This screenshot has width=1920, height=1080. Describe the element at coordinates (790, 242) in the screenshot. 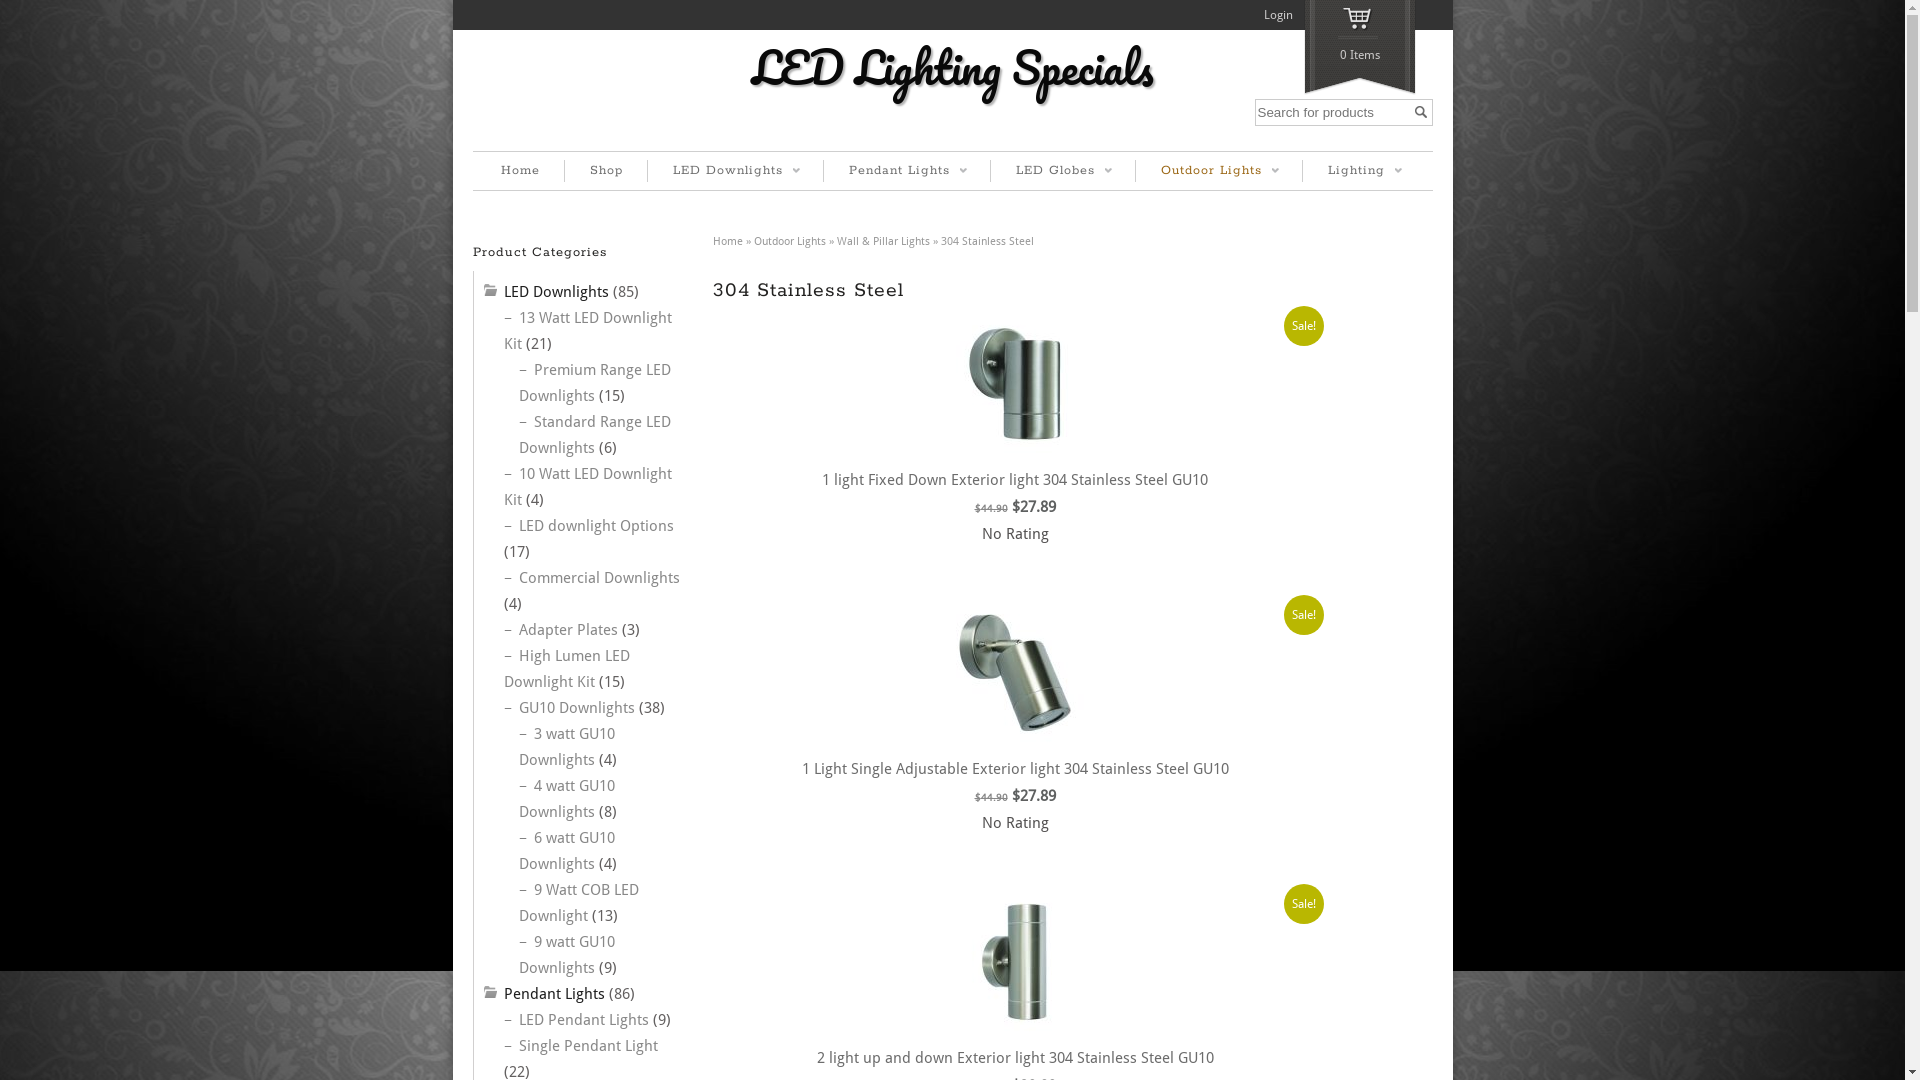

I see `Outdoor Lights` at that location.